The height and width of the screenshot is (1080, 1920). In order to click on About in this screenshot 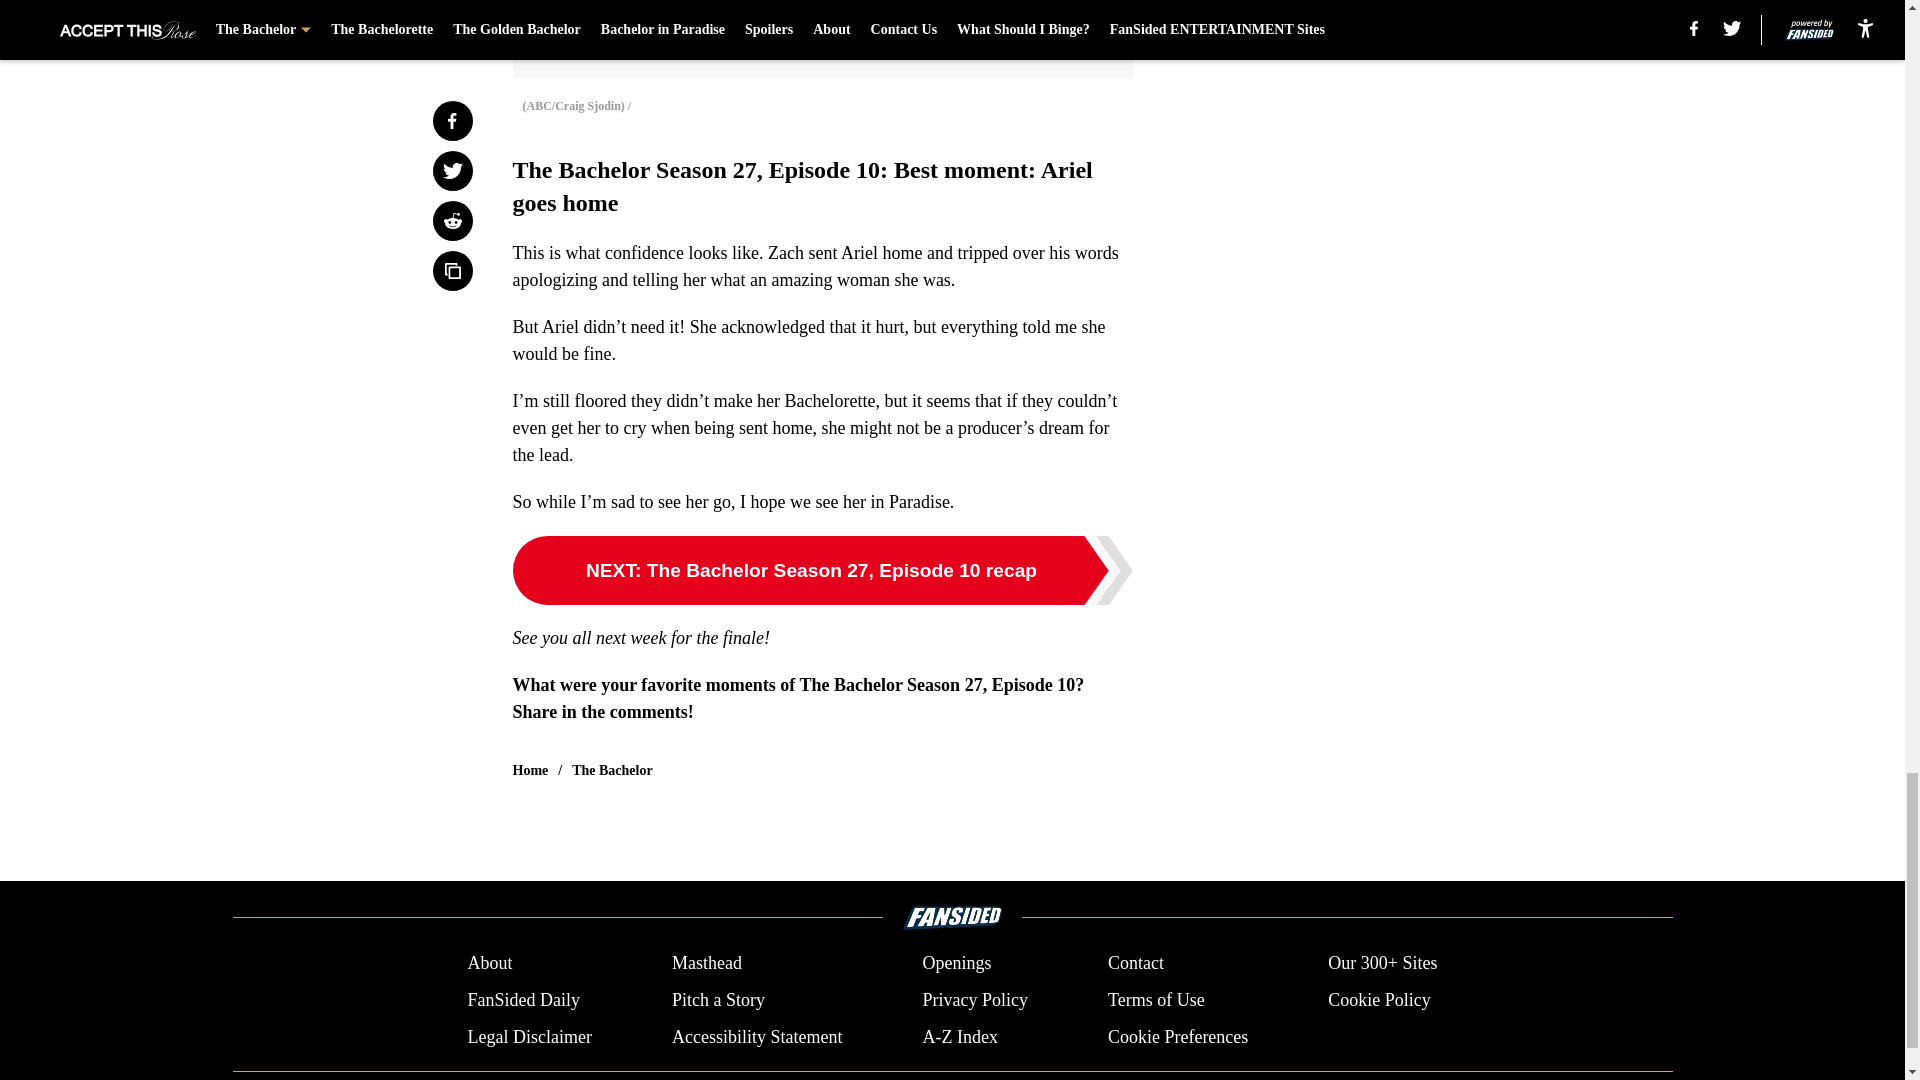, I will do `click(489, 964)`.